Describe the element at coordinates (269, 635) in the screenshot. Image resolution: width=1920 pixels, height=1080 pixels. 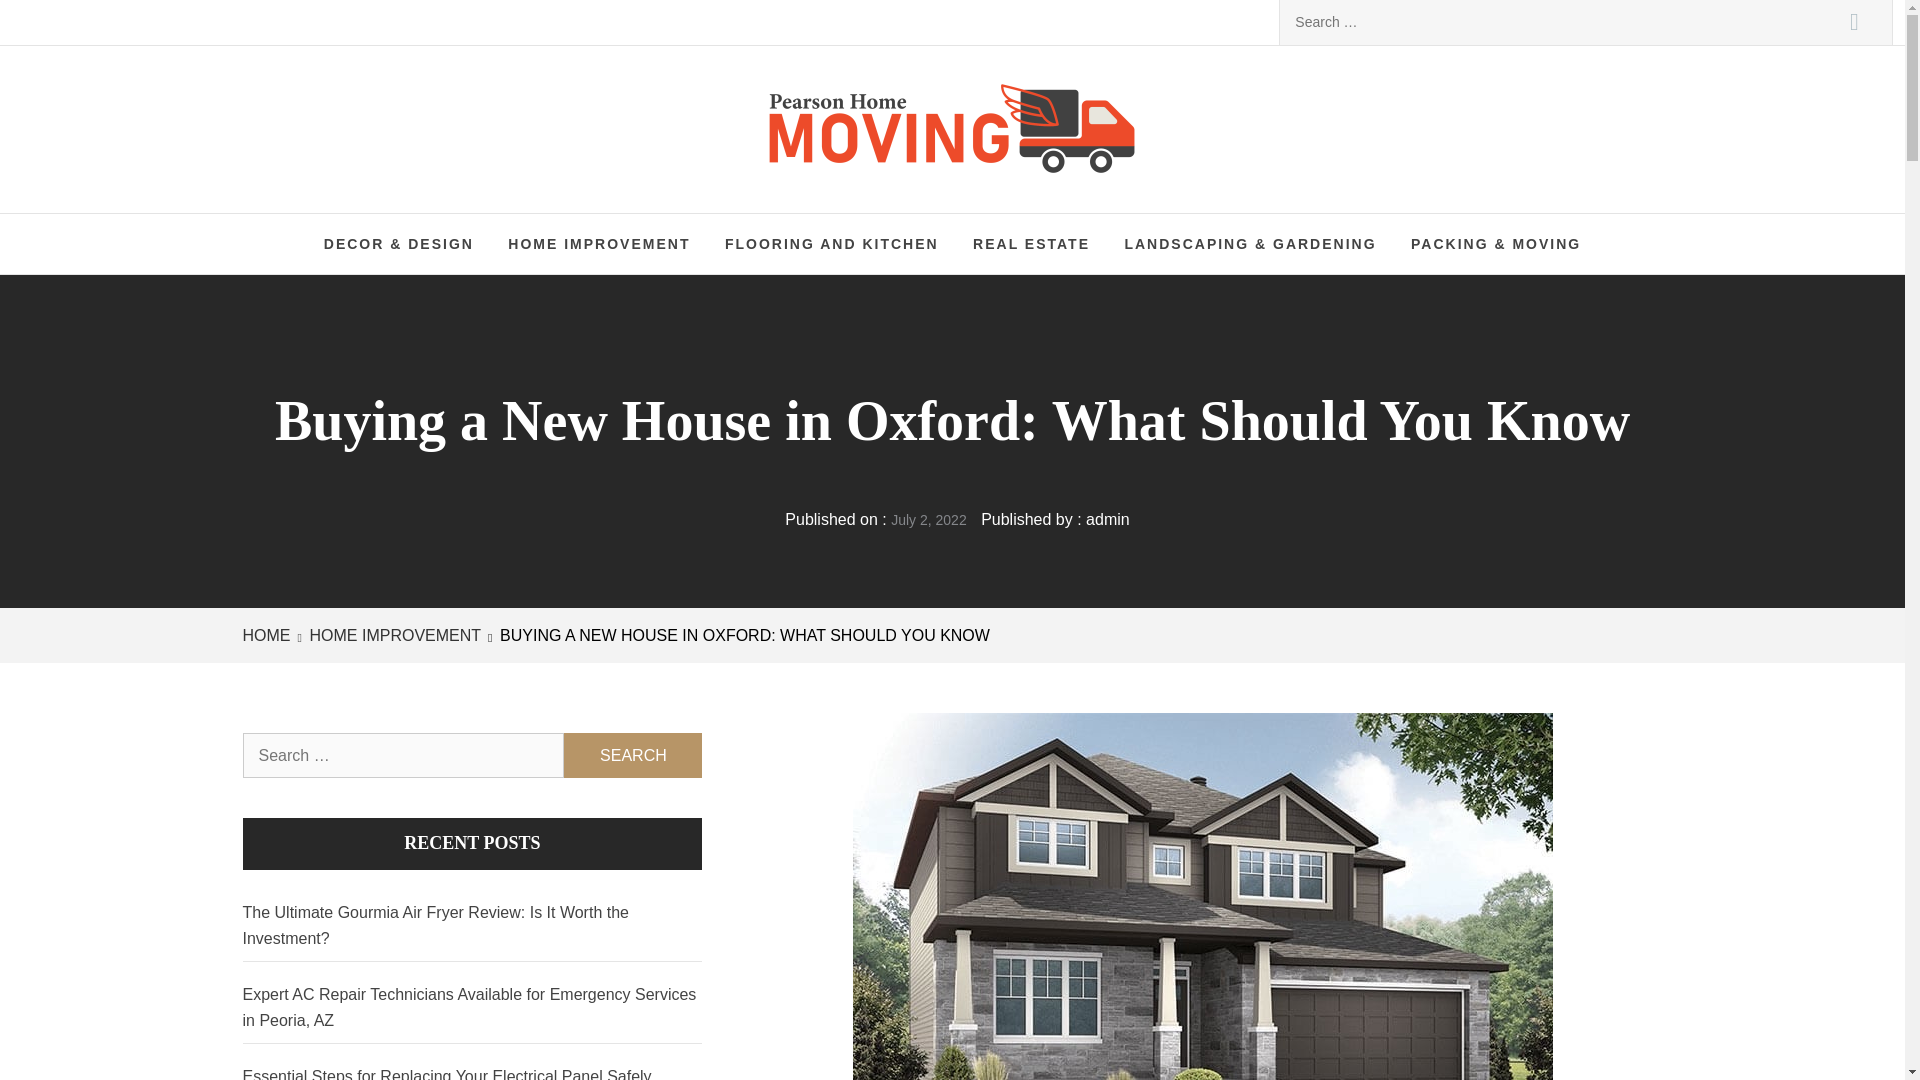
I see `HOME` at that location.